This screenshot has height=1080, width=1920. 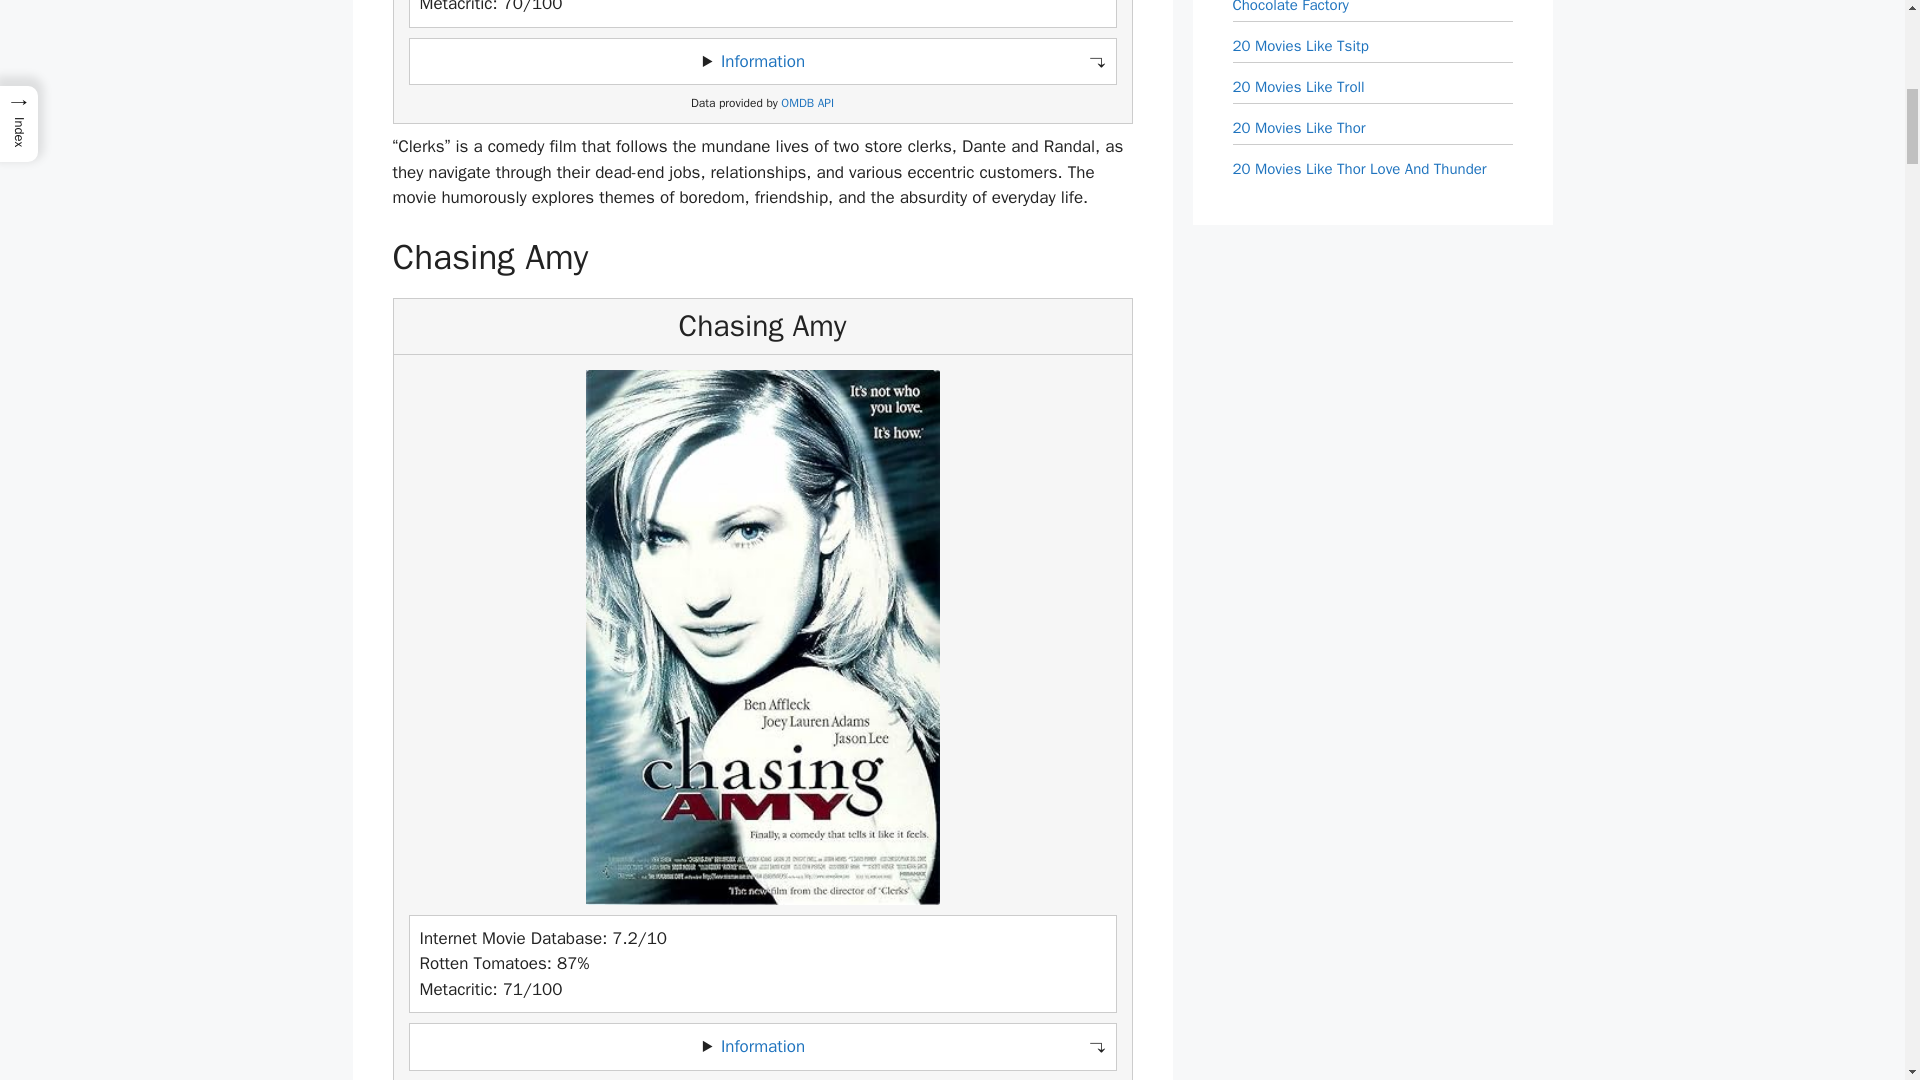 I want to click on Toggle information, so click(x=762, y=62).